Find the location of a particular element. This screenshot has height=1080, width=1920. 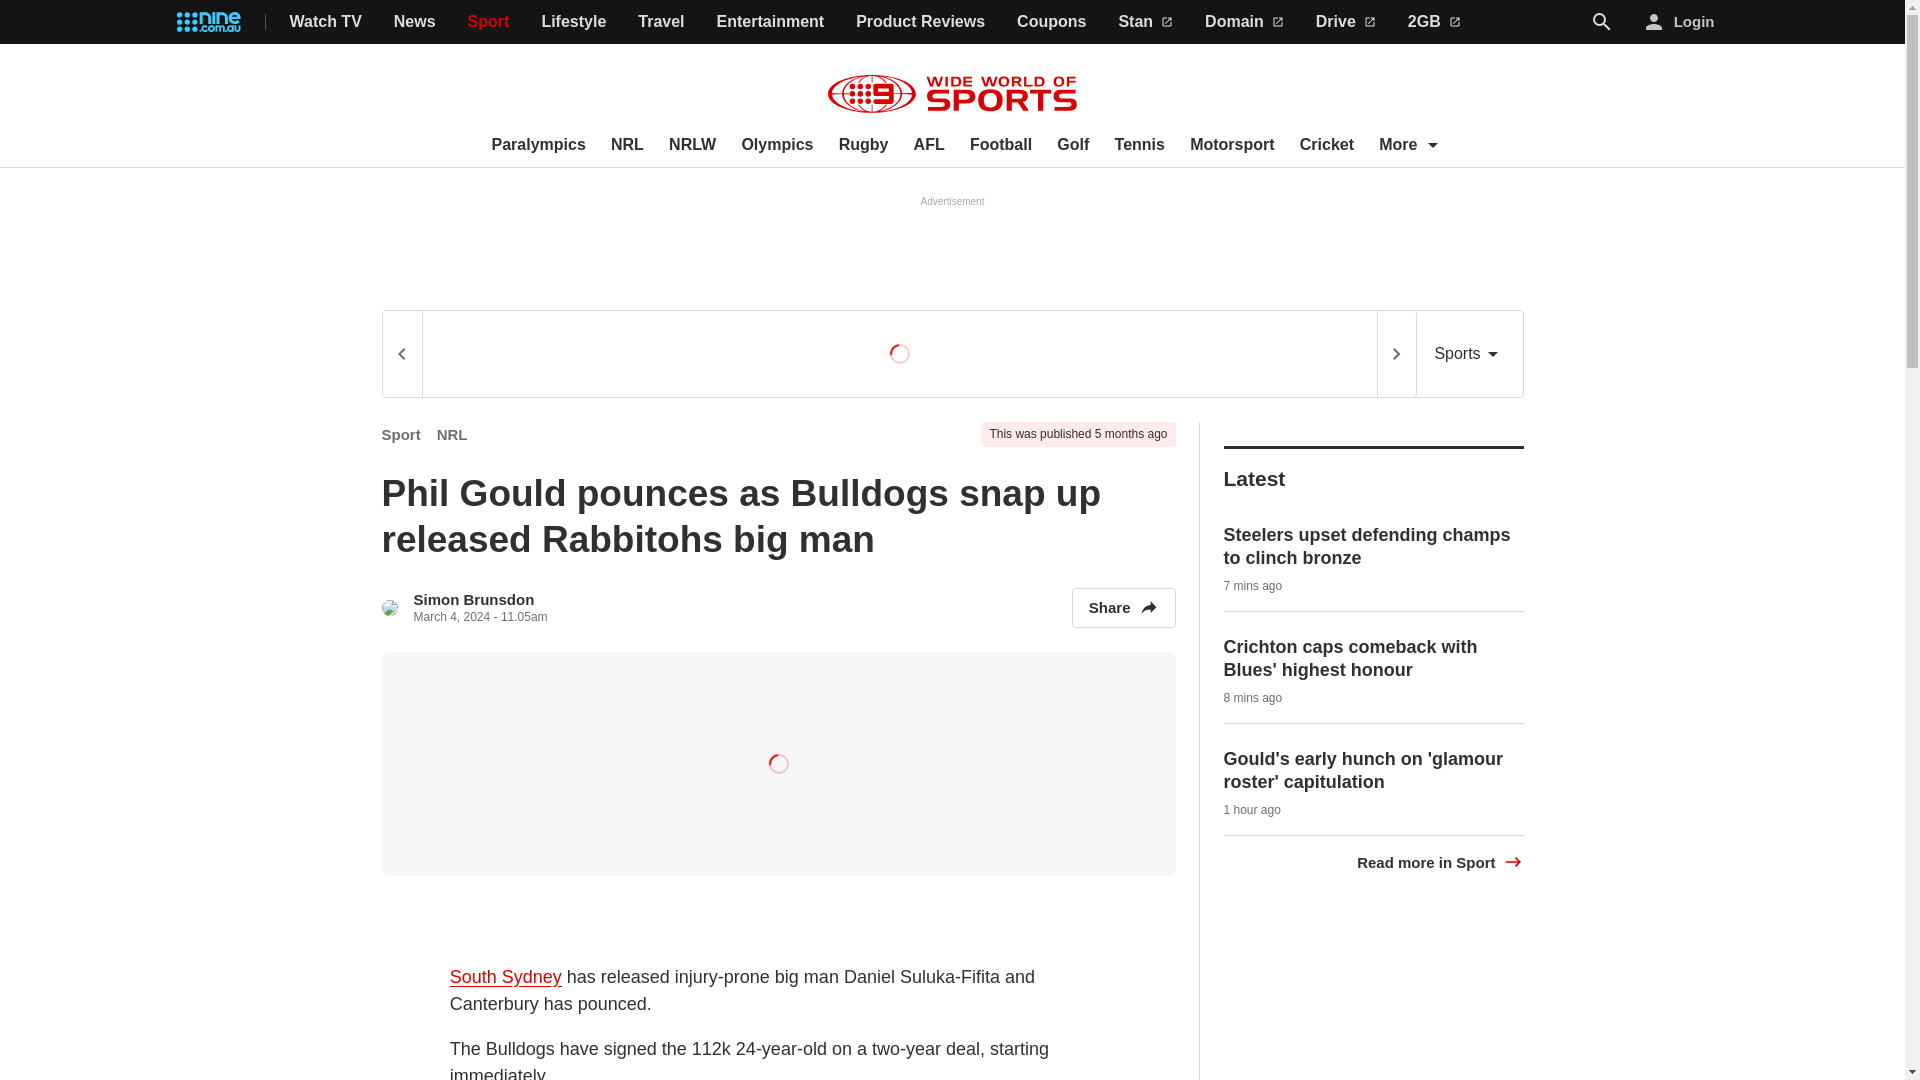

dropDown is located at coordinates (1432, 144).